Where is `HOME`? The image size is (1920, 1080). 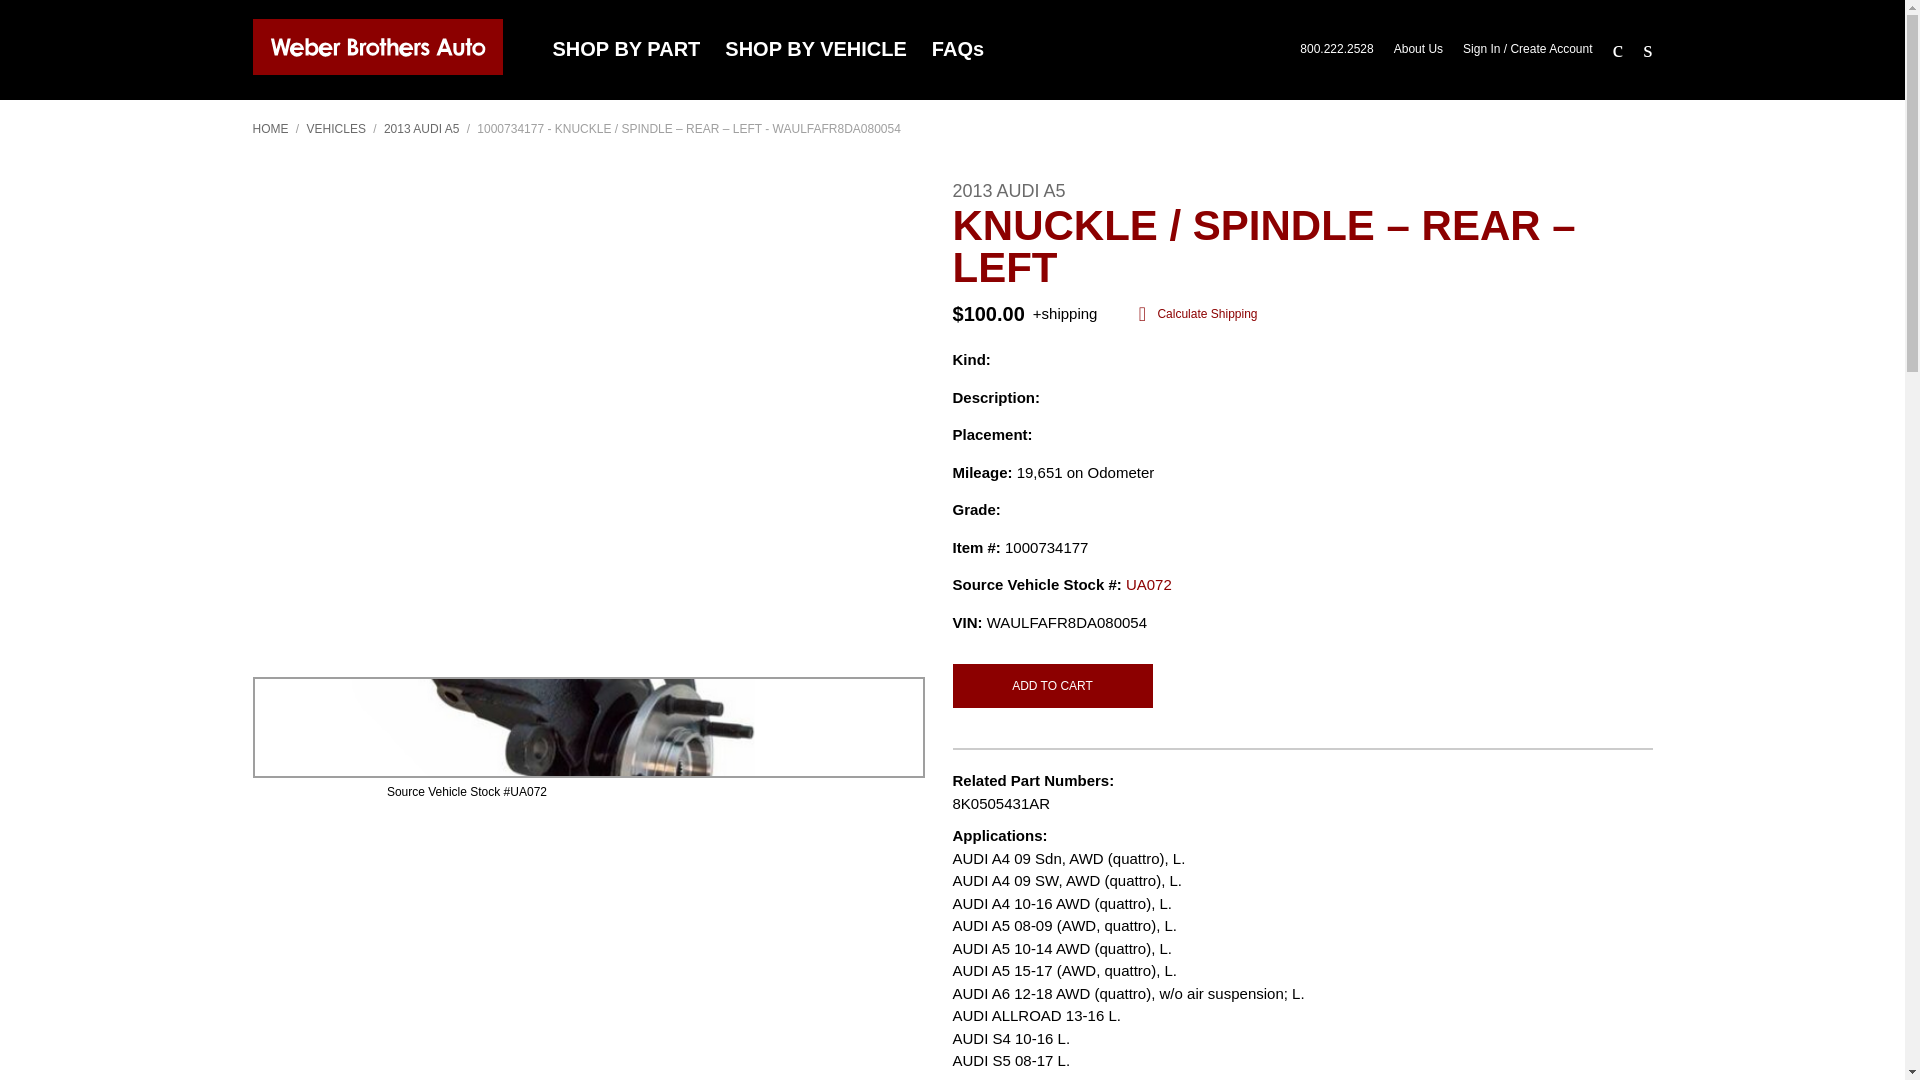 HOME is located at coordinates (270, 129).